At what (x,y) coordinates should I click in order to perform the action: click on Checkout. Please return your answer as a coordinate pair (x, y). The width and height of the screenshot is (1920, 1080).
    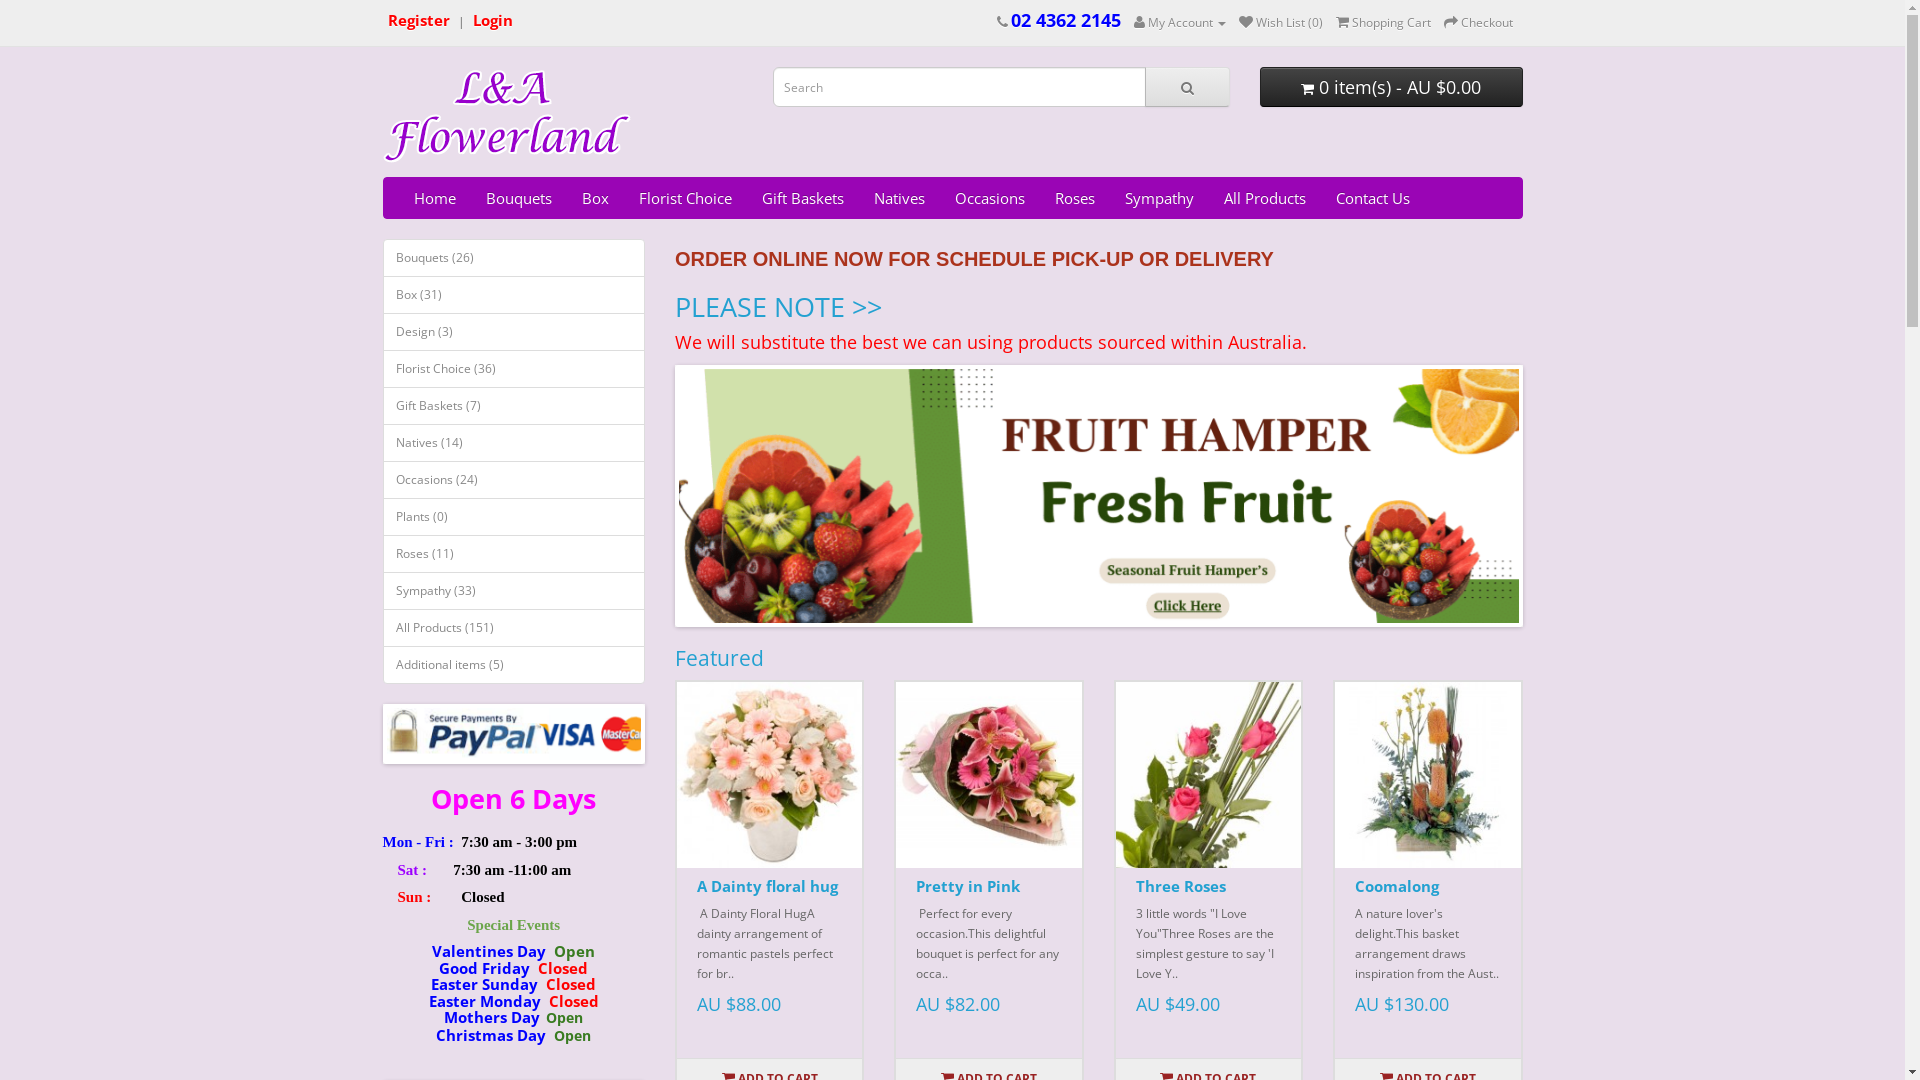
    Looking at the image, I should click on (1478, 22).